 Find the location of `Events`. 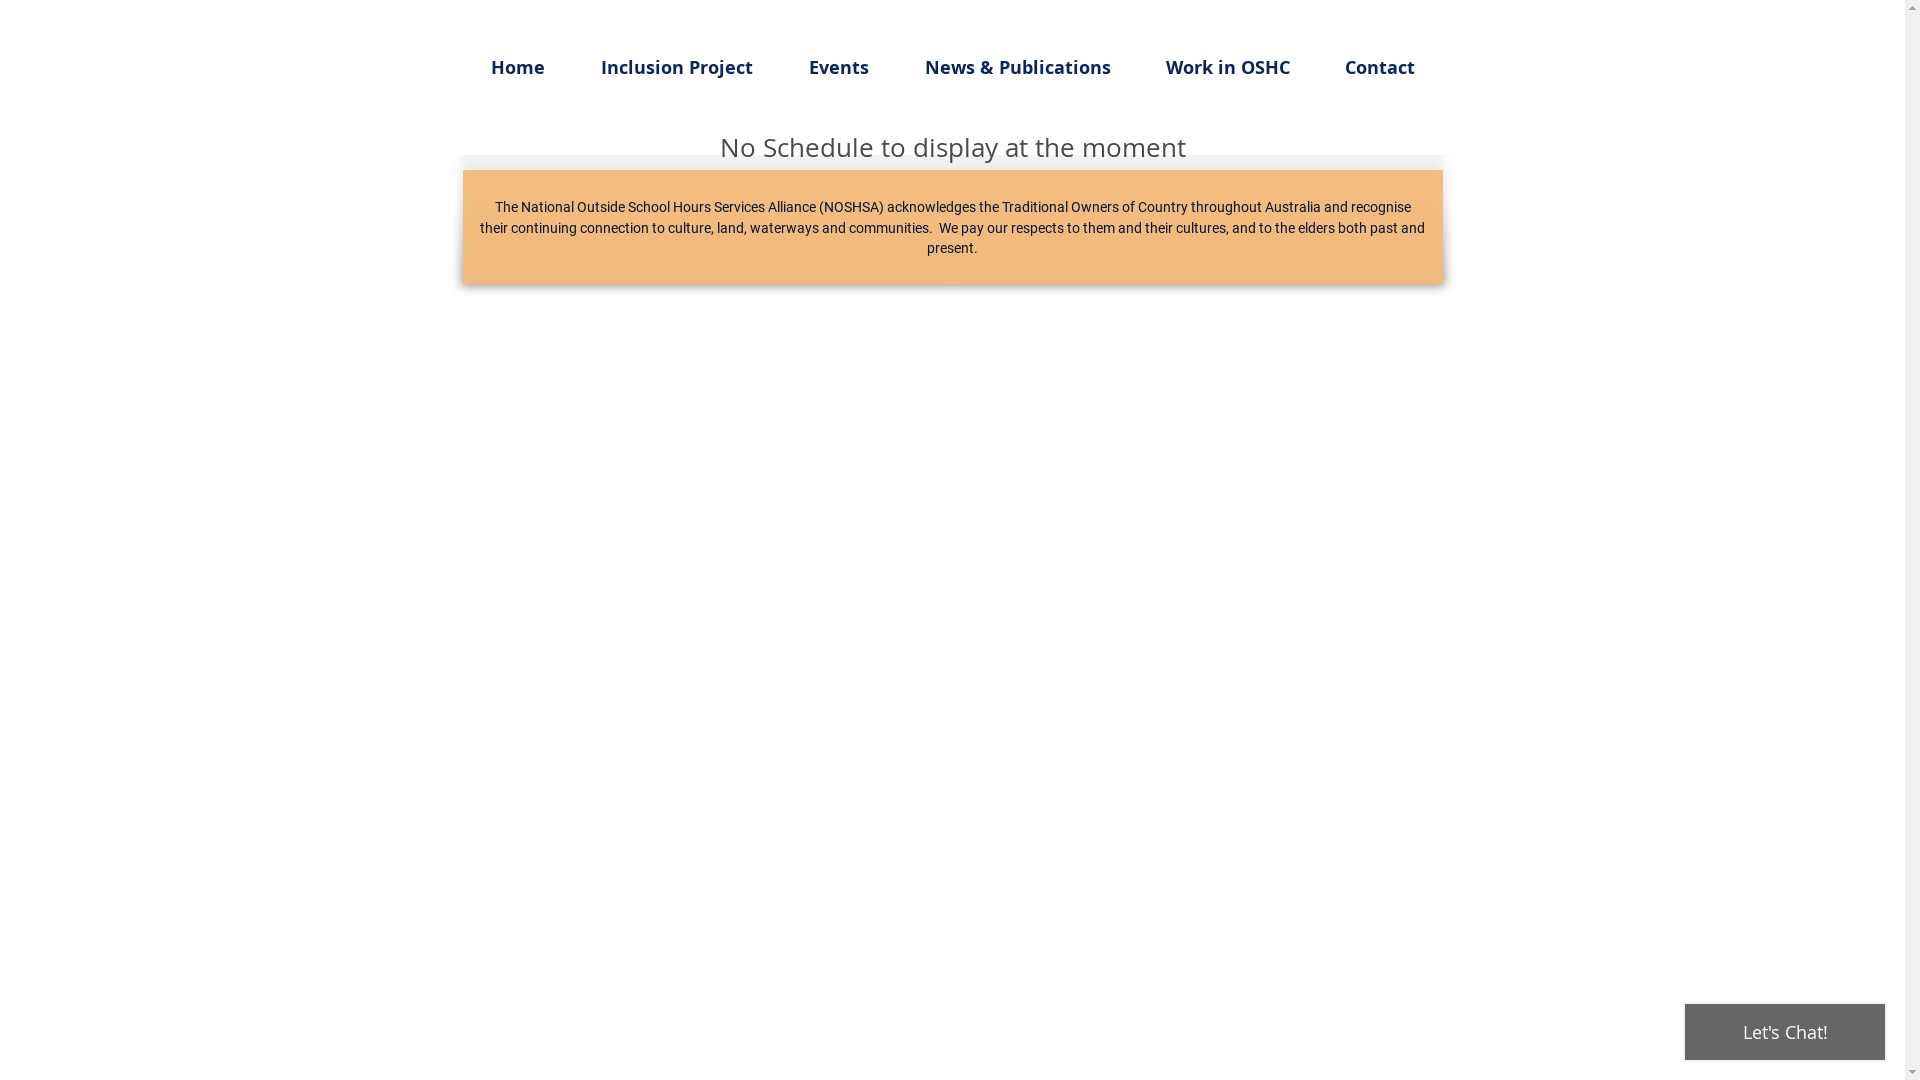

Events is located at coordinates (838, 68).